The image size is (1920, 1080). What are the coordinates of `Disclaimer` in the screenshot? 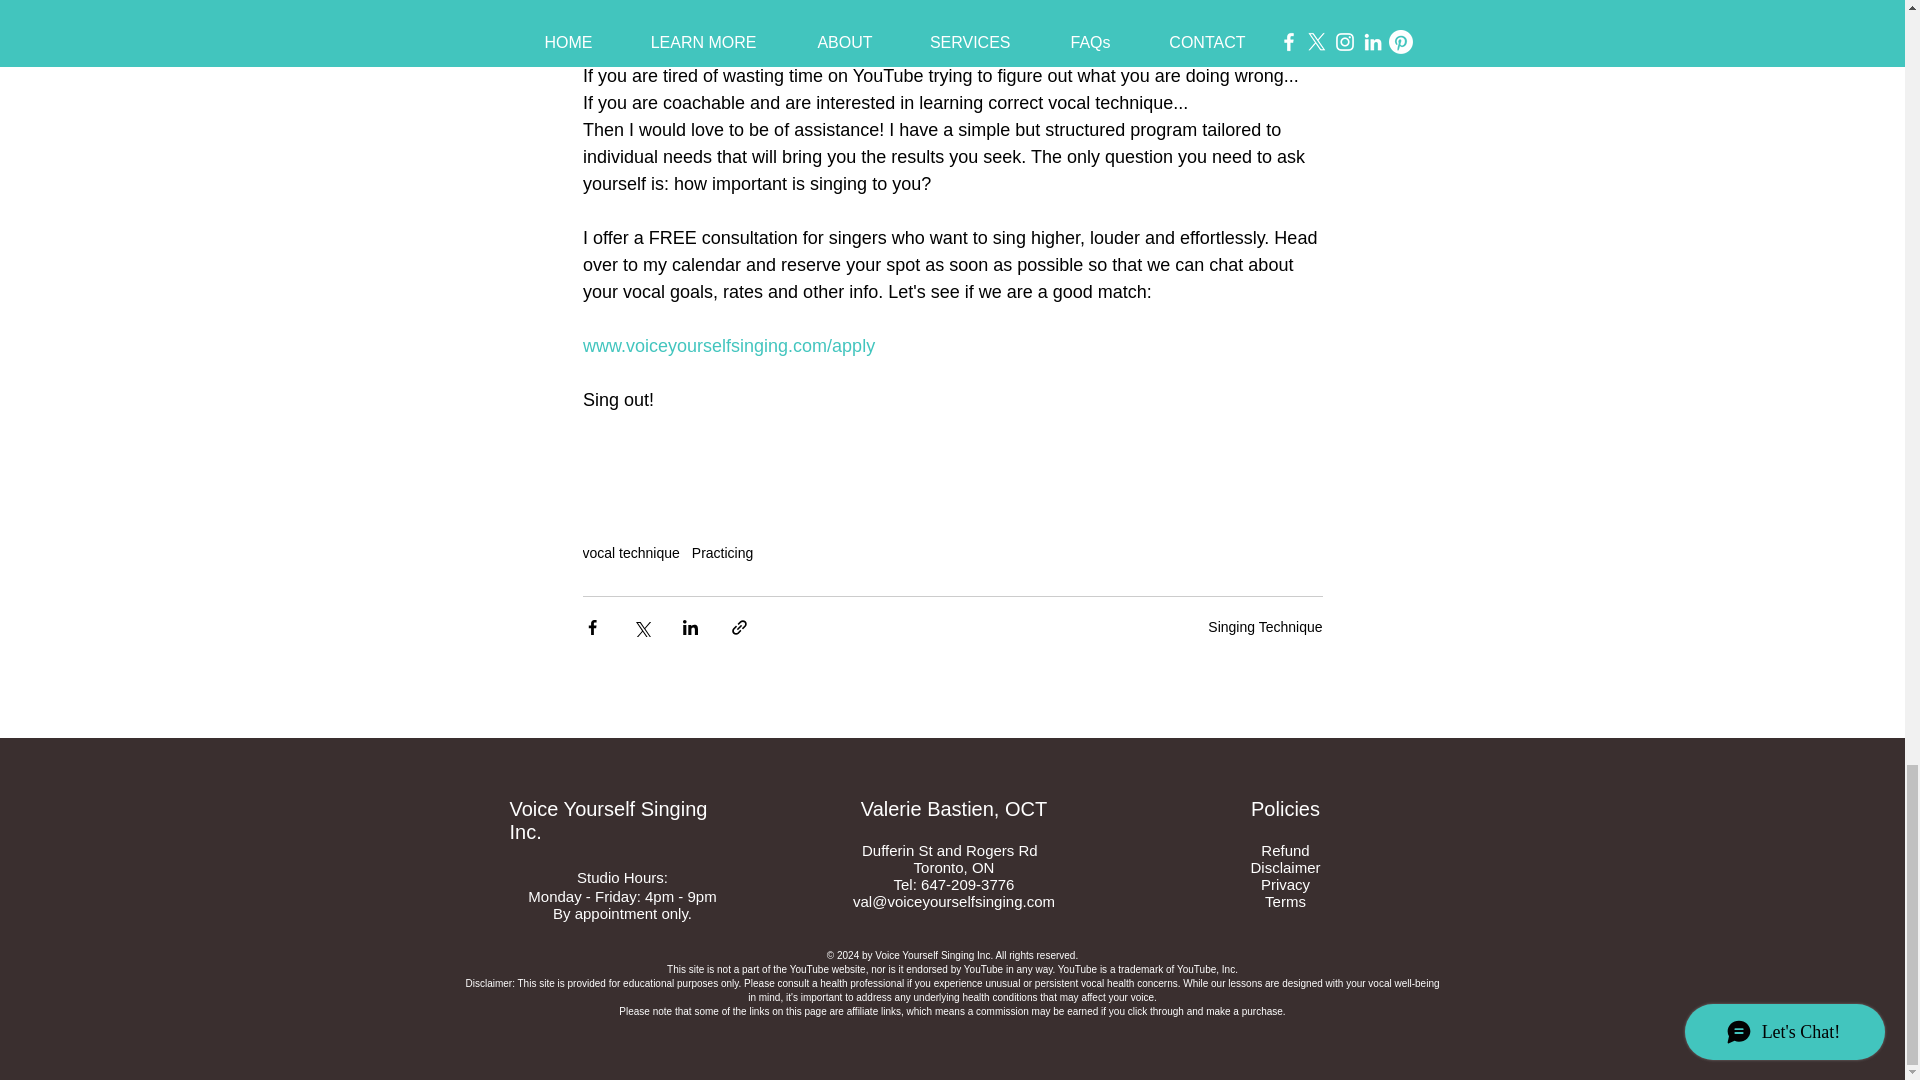 It's located at (1284, 866).